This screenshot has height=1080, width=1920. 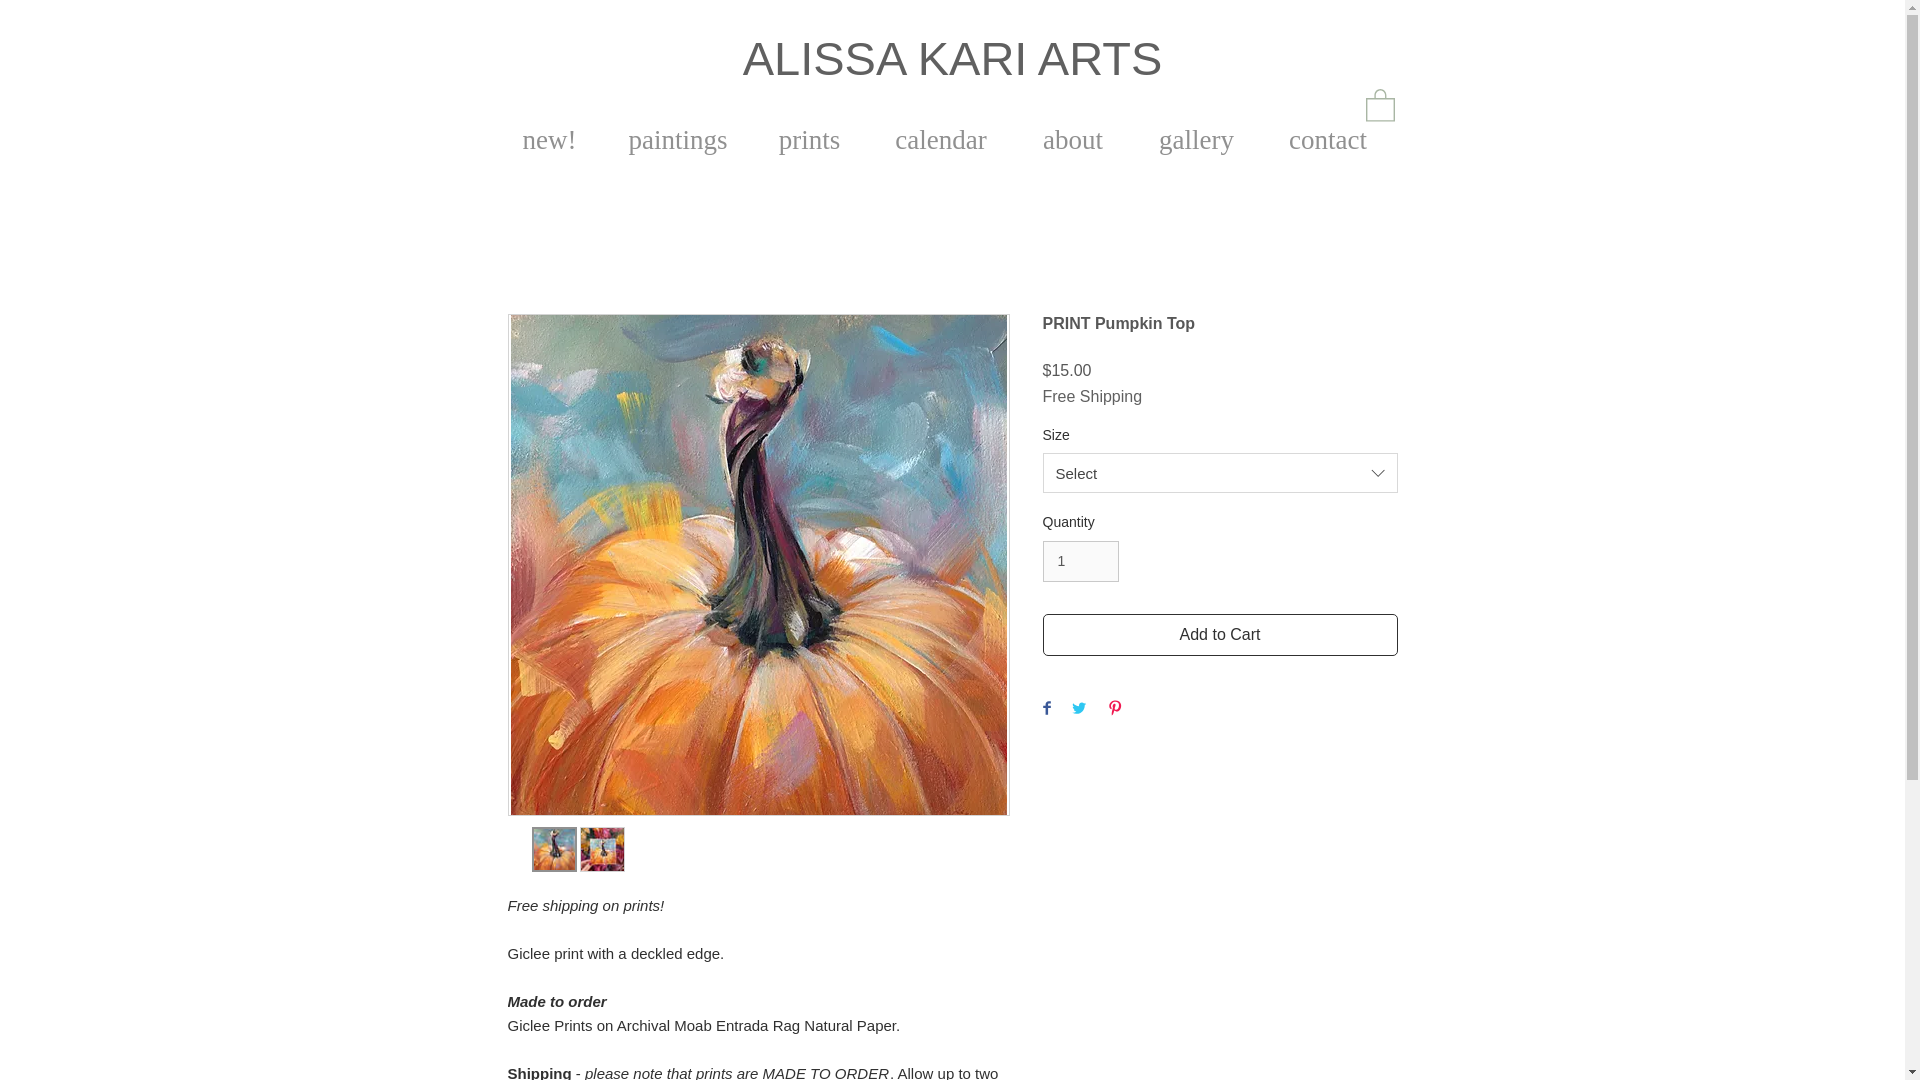 I want to click on Select, so click(x=1220, y=472).